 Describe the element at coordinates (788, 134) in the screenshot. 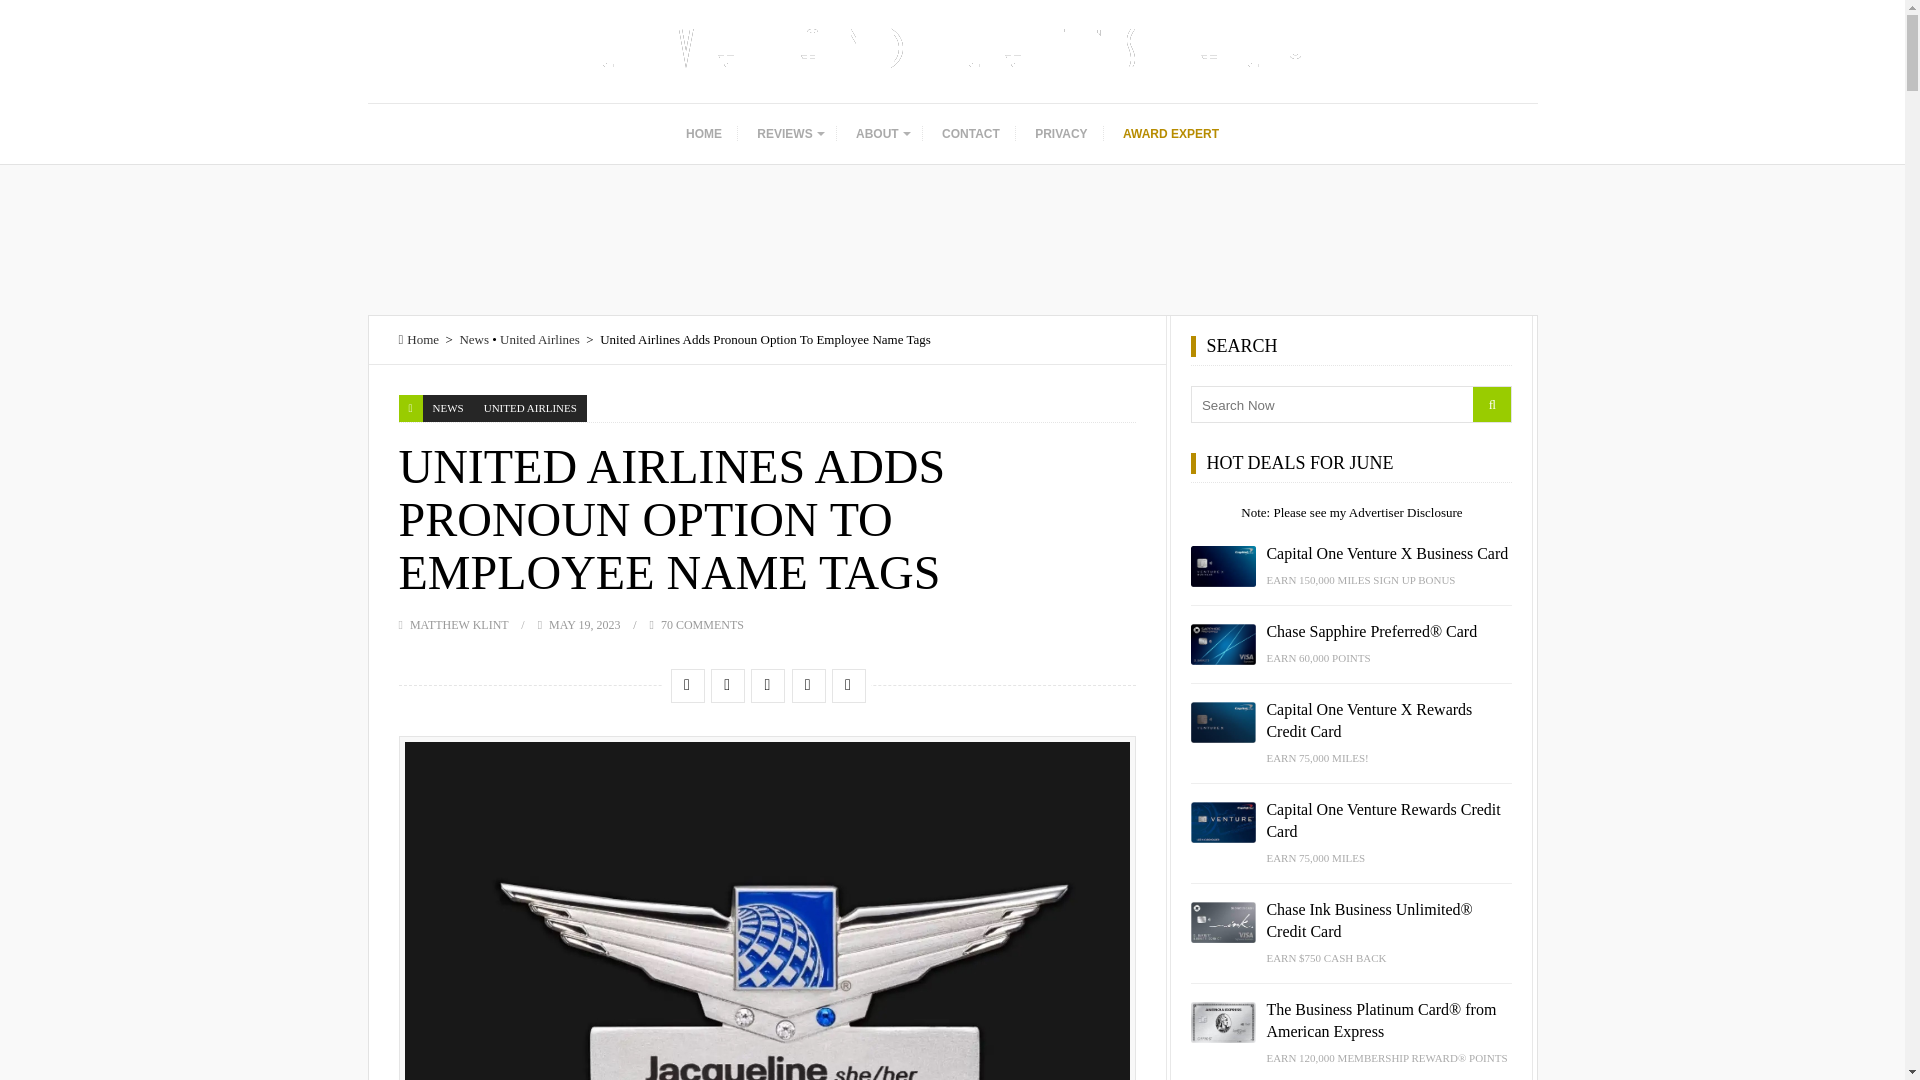

I see `REVIEWS` at that location.